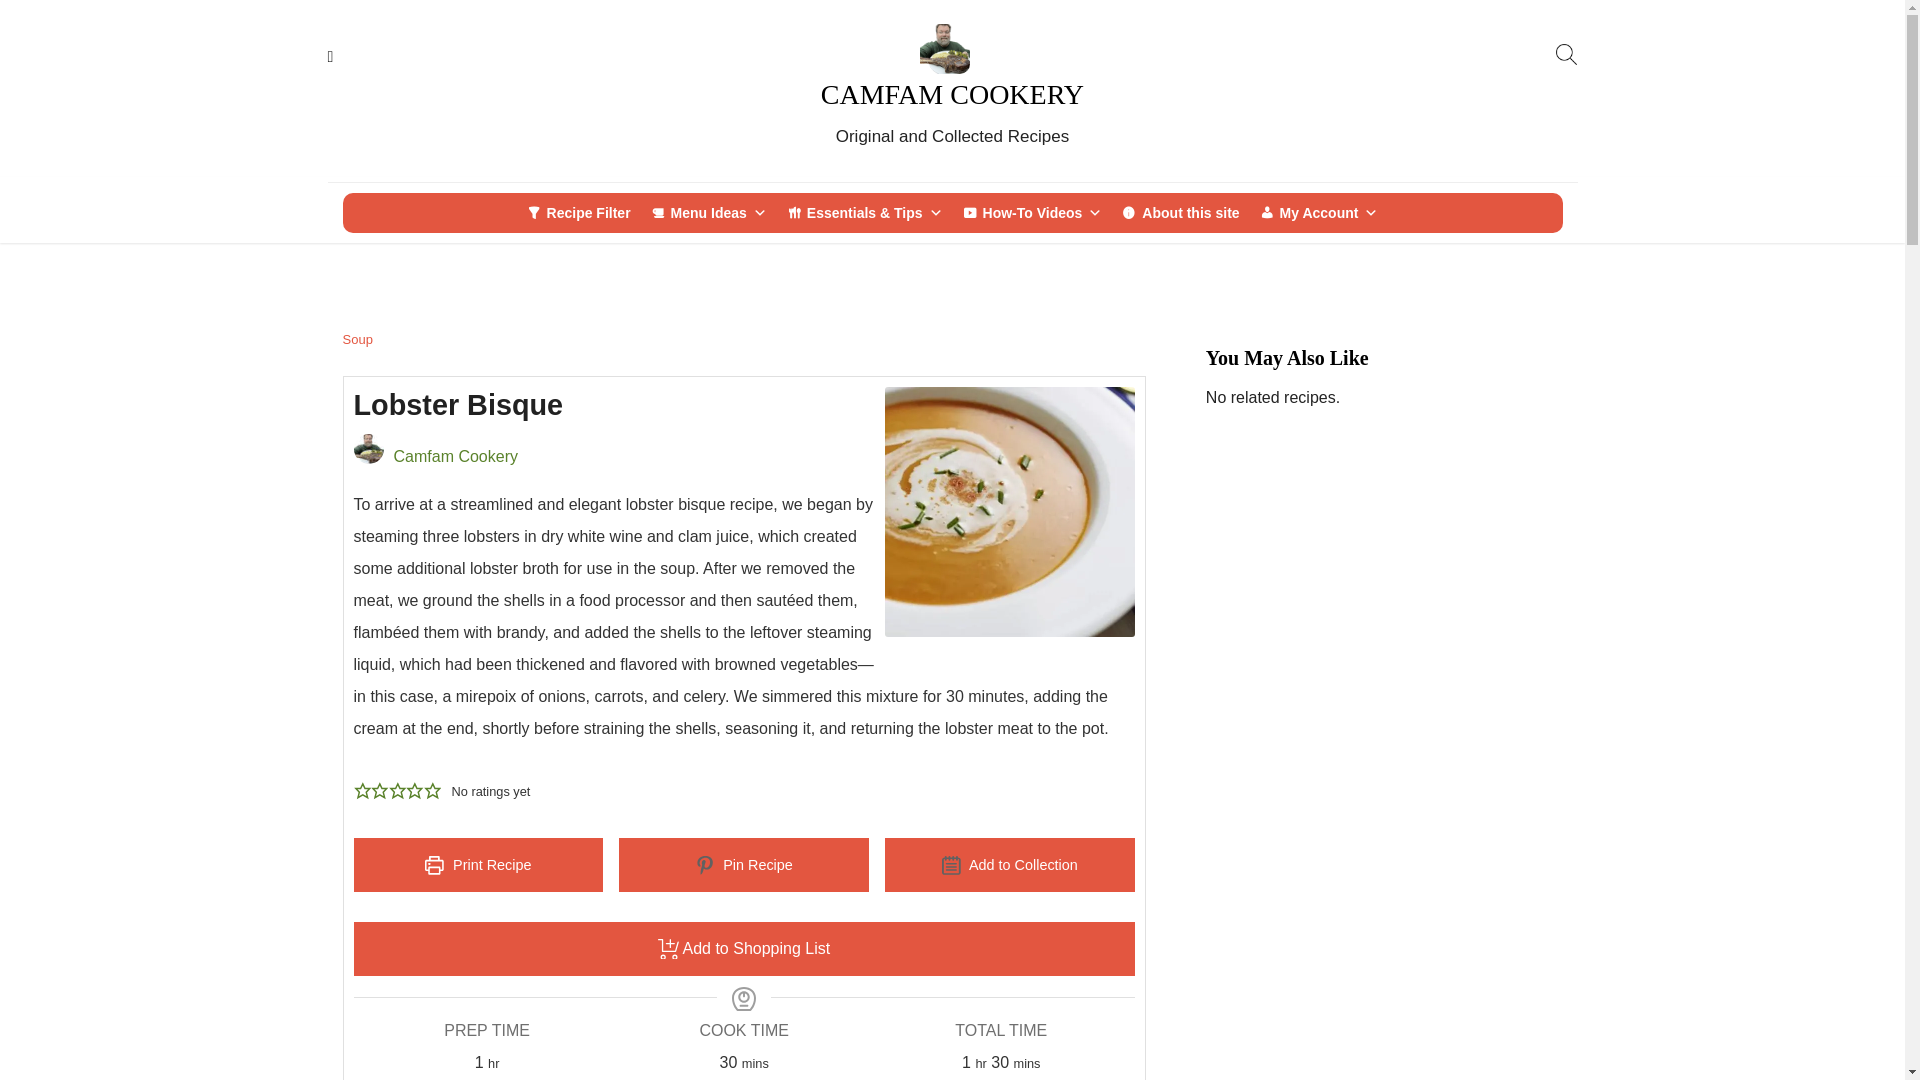  I want to click on How-To Videos, so click(1032, 213).